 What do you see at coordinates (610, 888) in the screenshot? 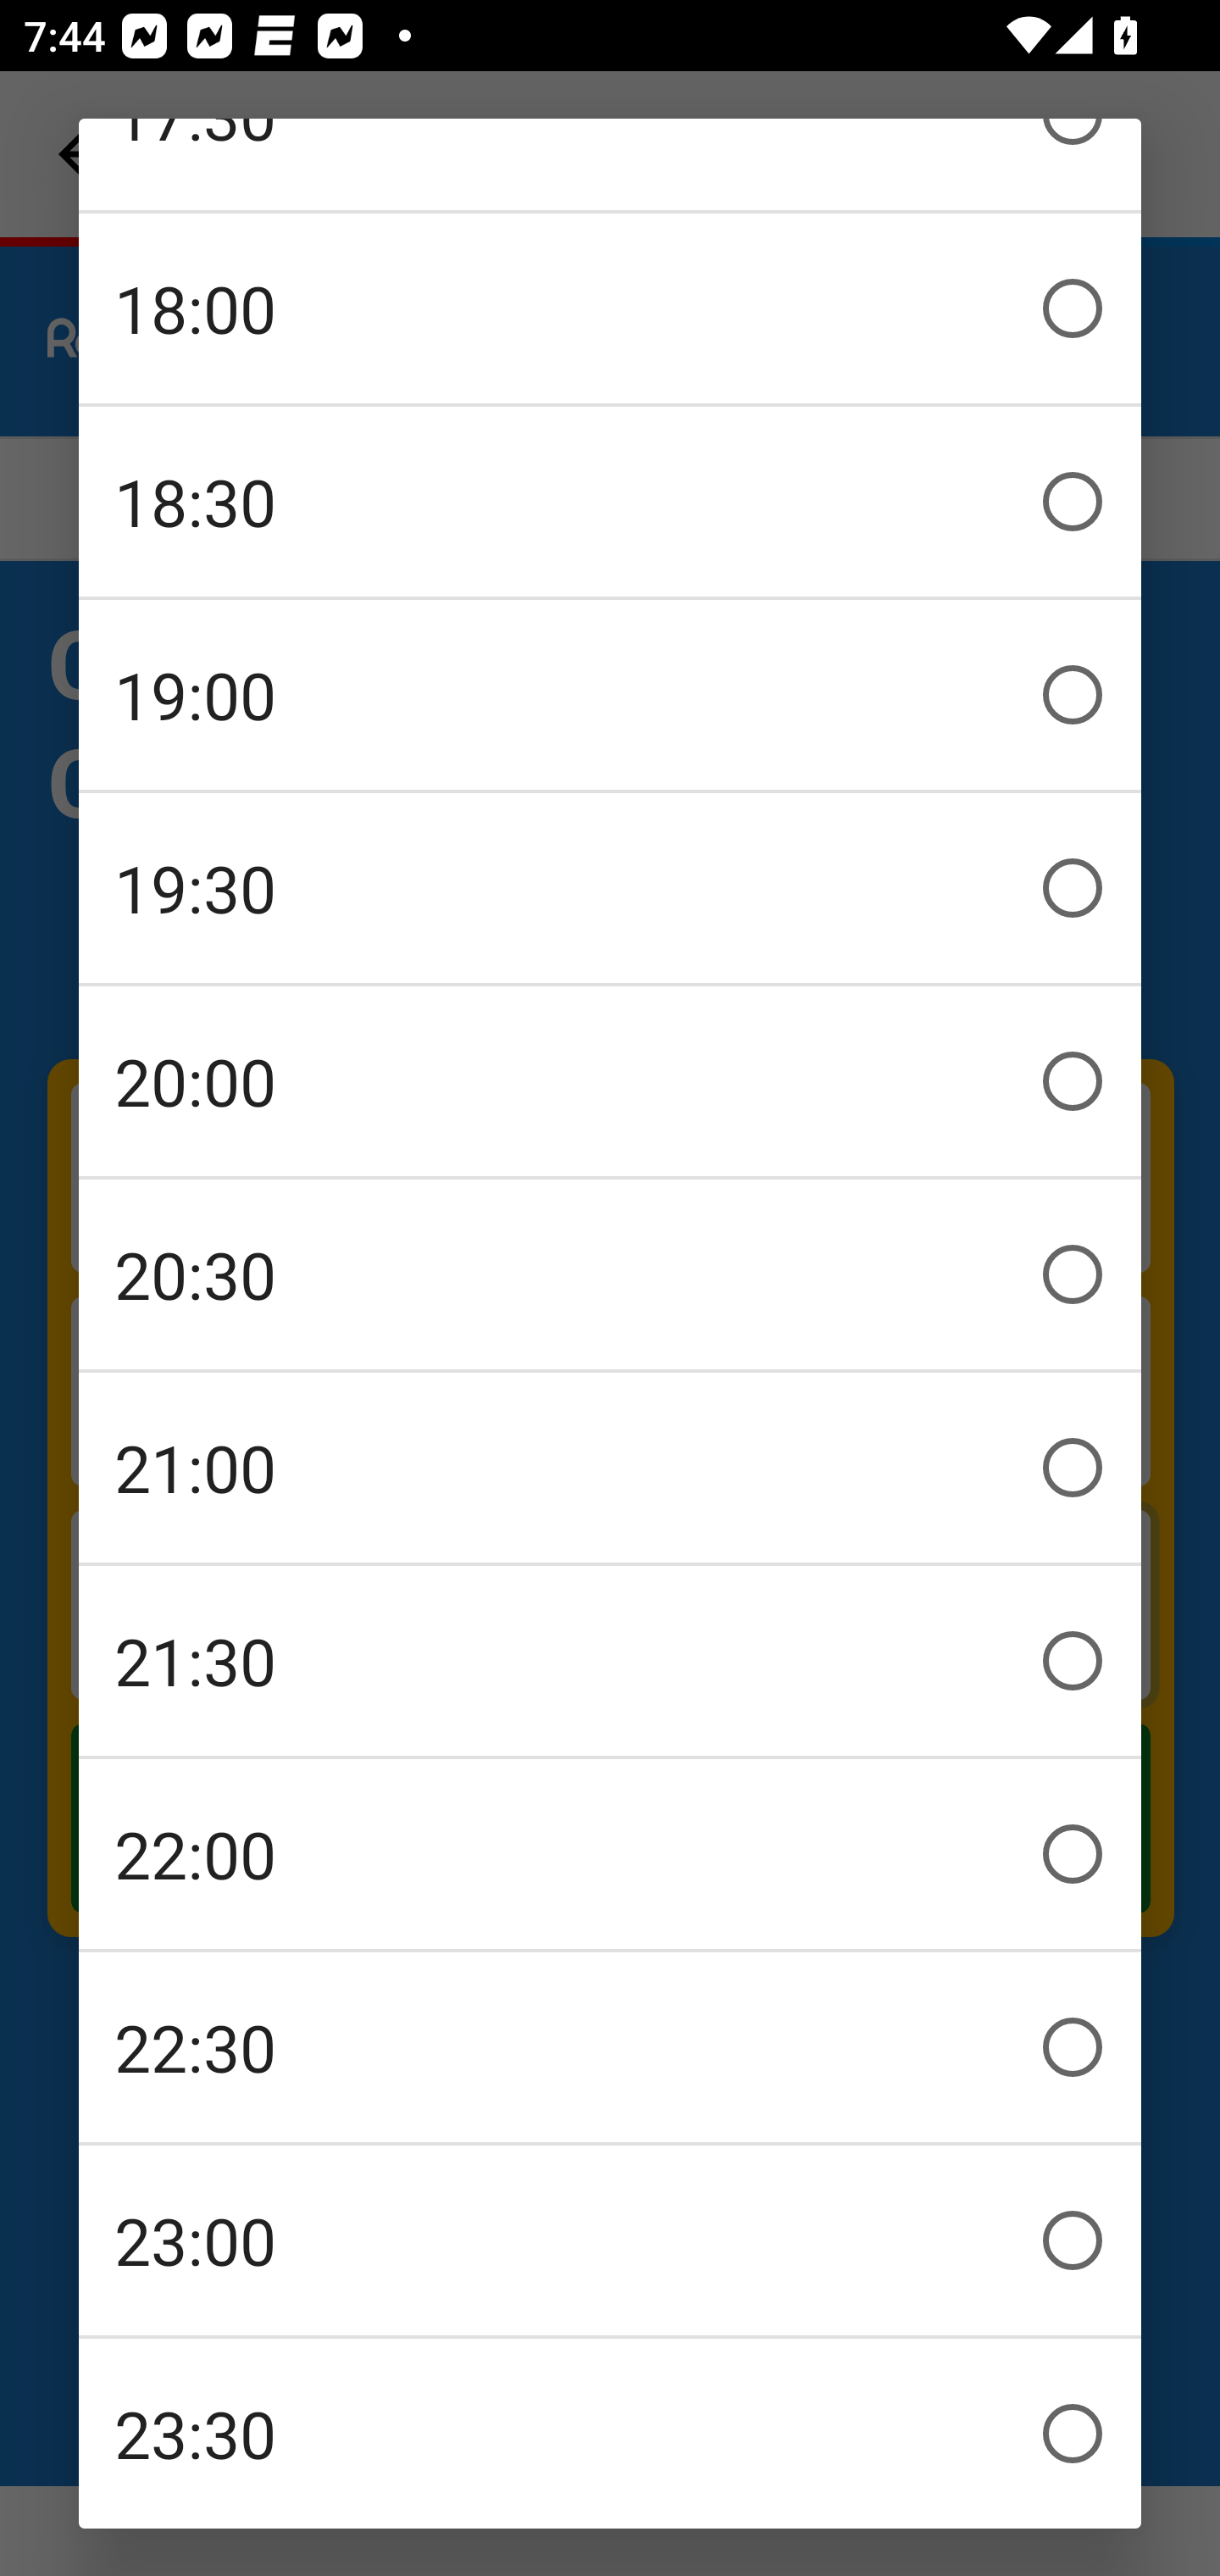
I see `19:30` at bounding box center [610, 888].